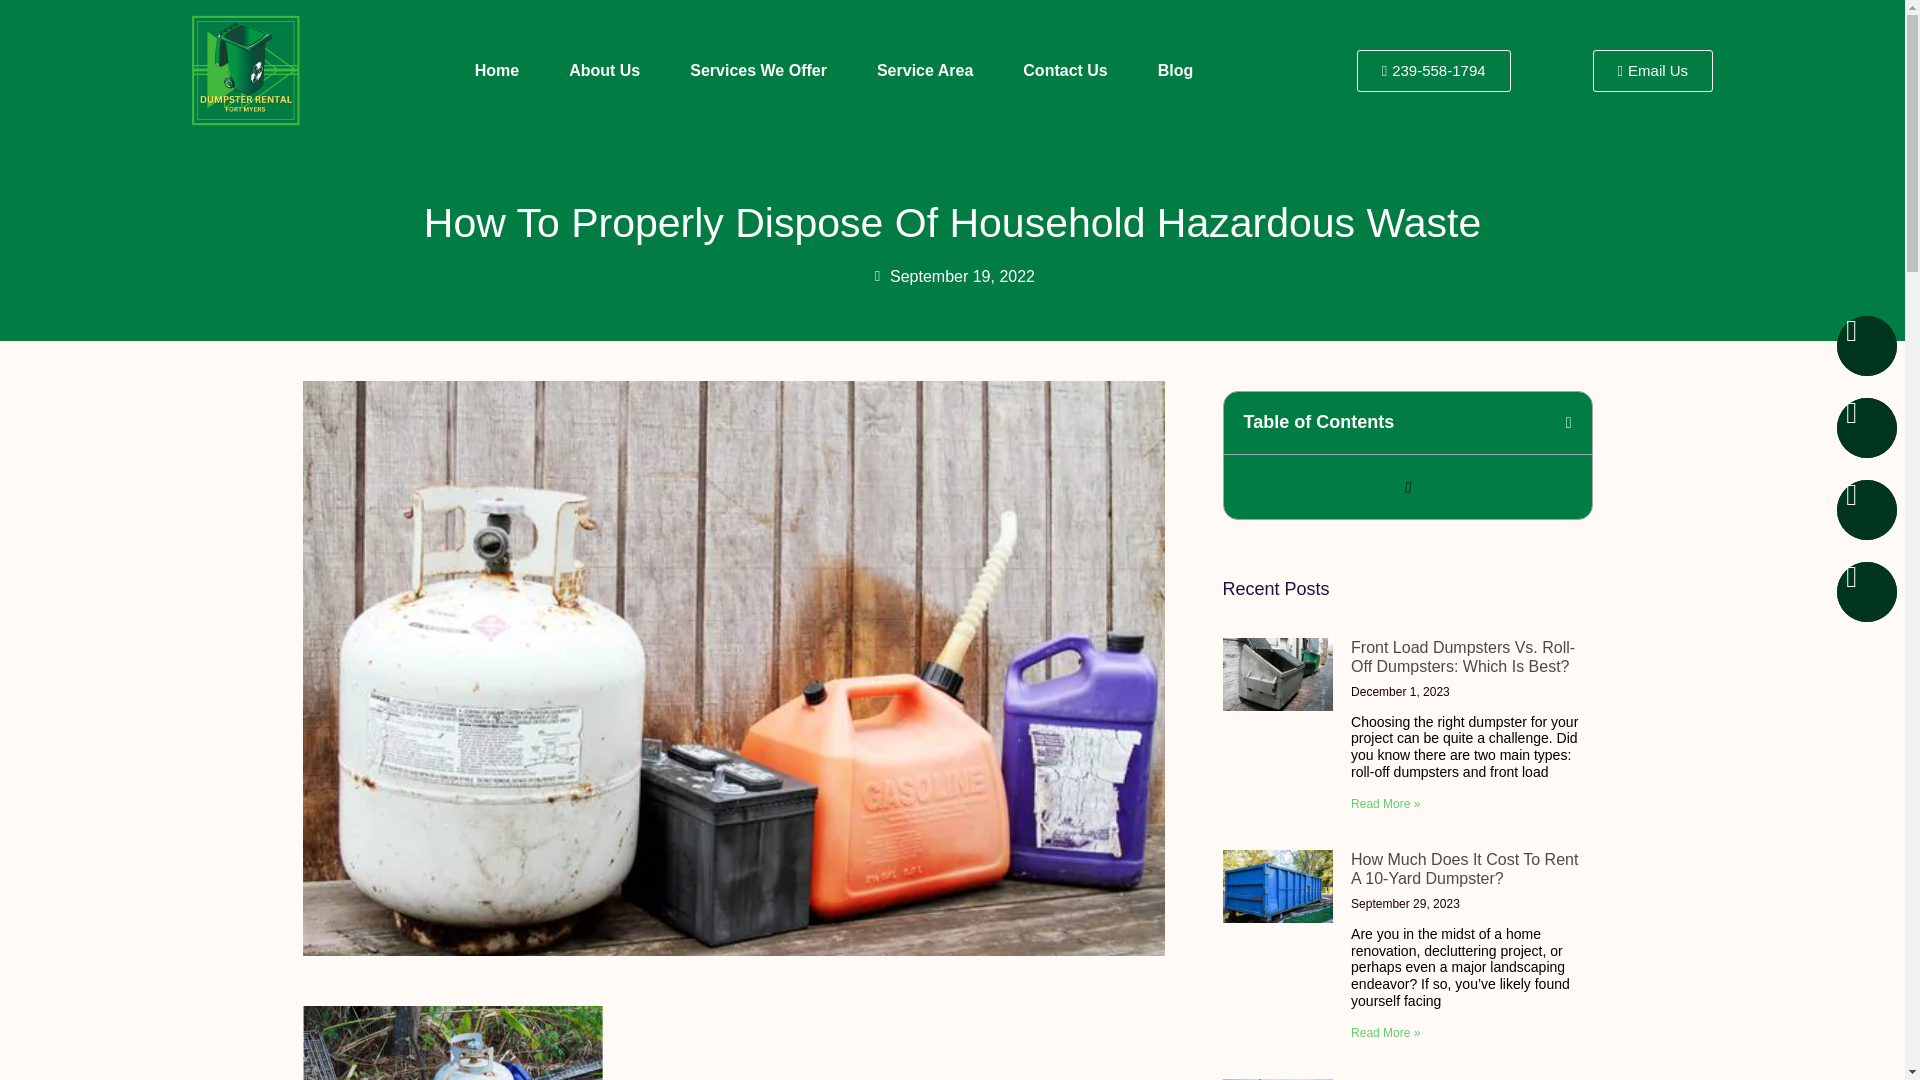 This screenshot has height=1080, width=1920. Describe the element at coordinates (1176, 70) in the screenshot. I see `Blog` at that location.